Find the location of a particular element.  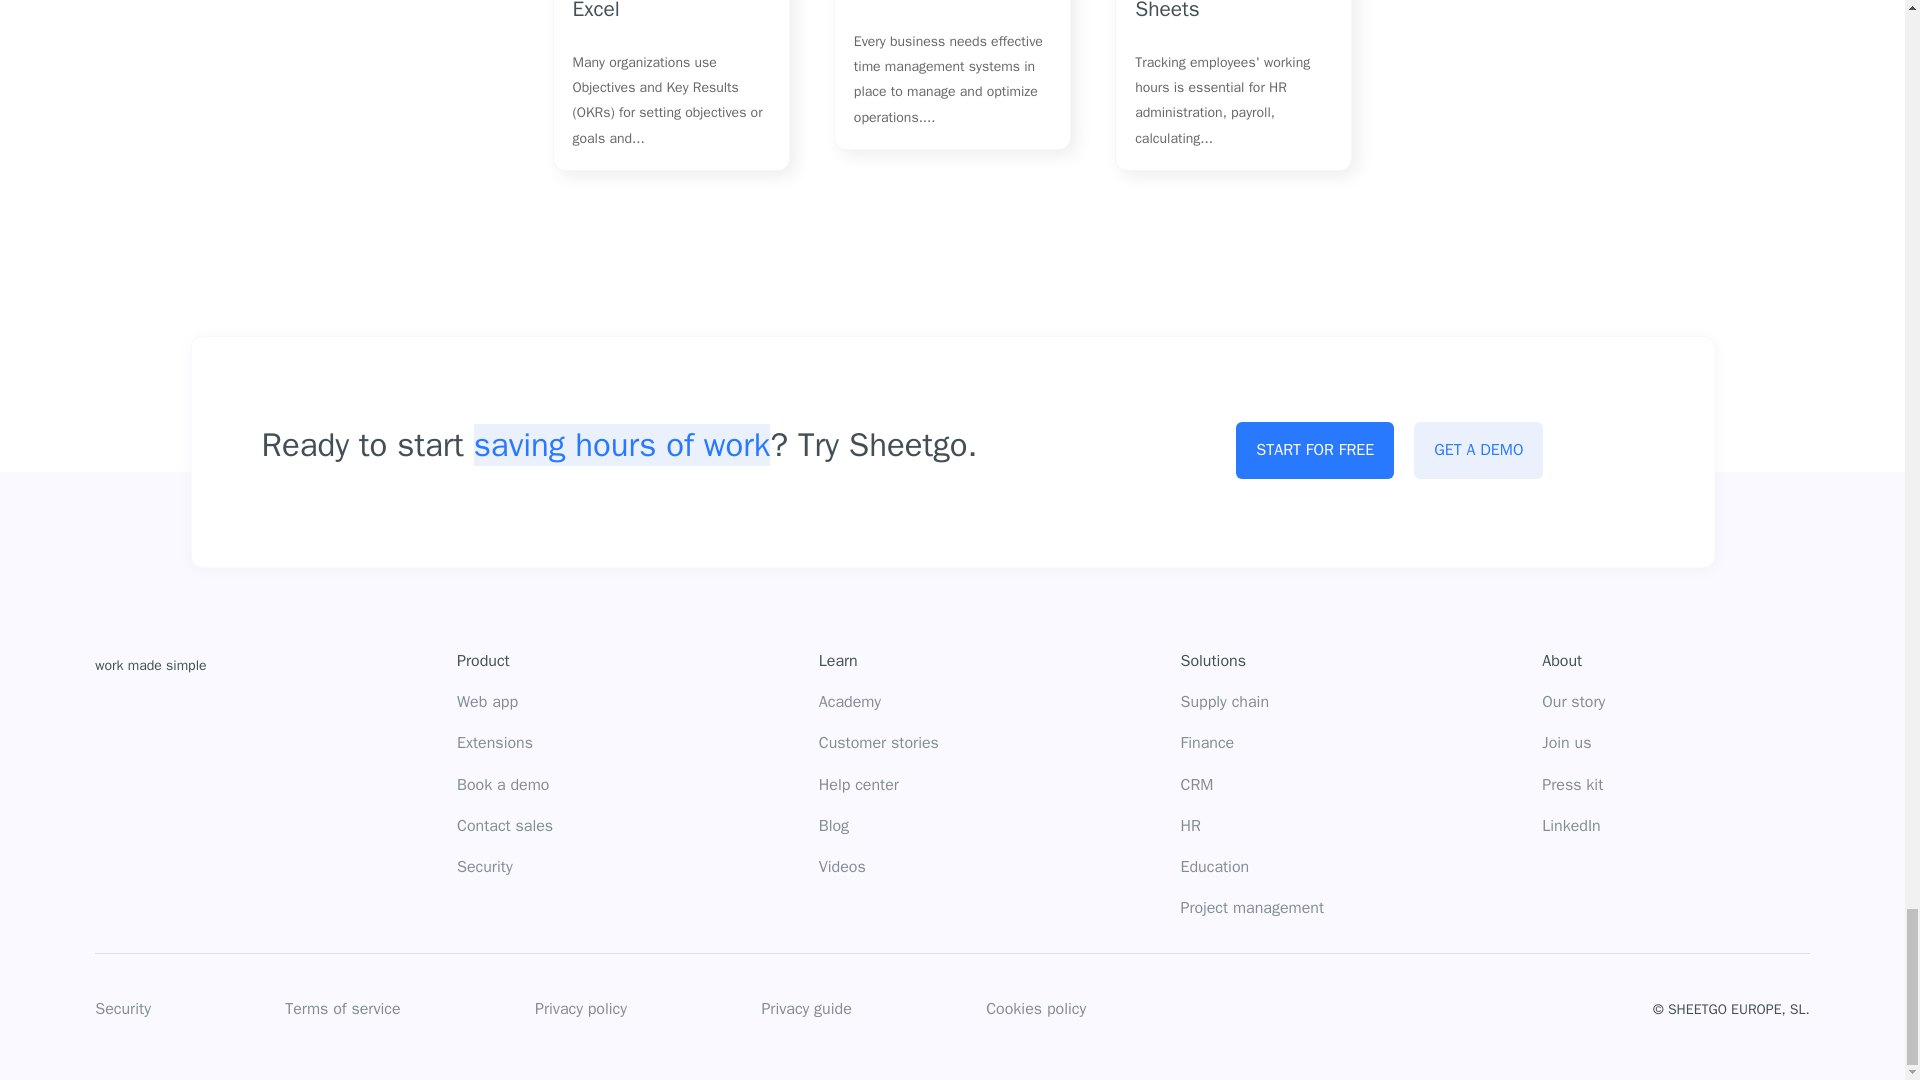

OKR tracking template in Microsoft Excel is located at coordinates (669, 10).